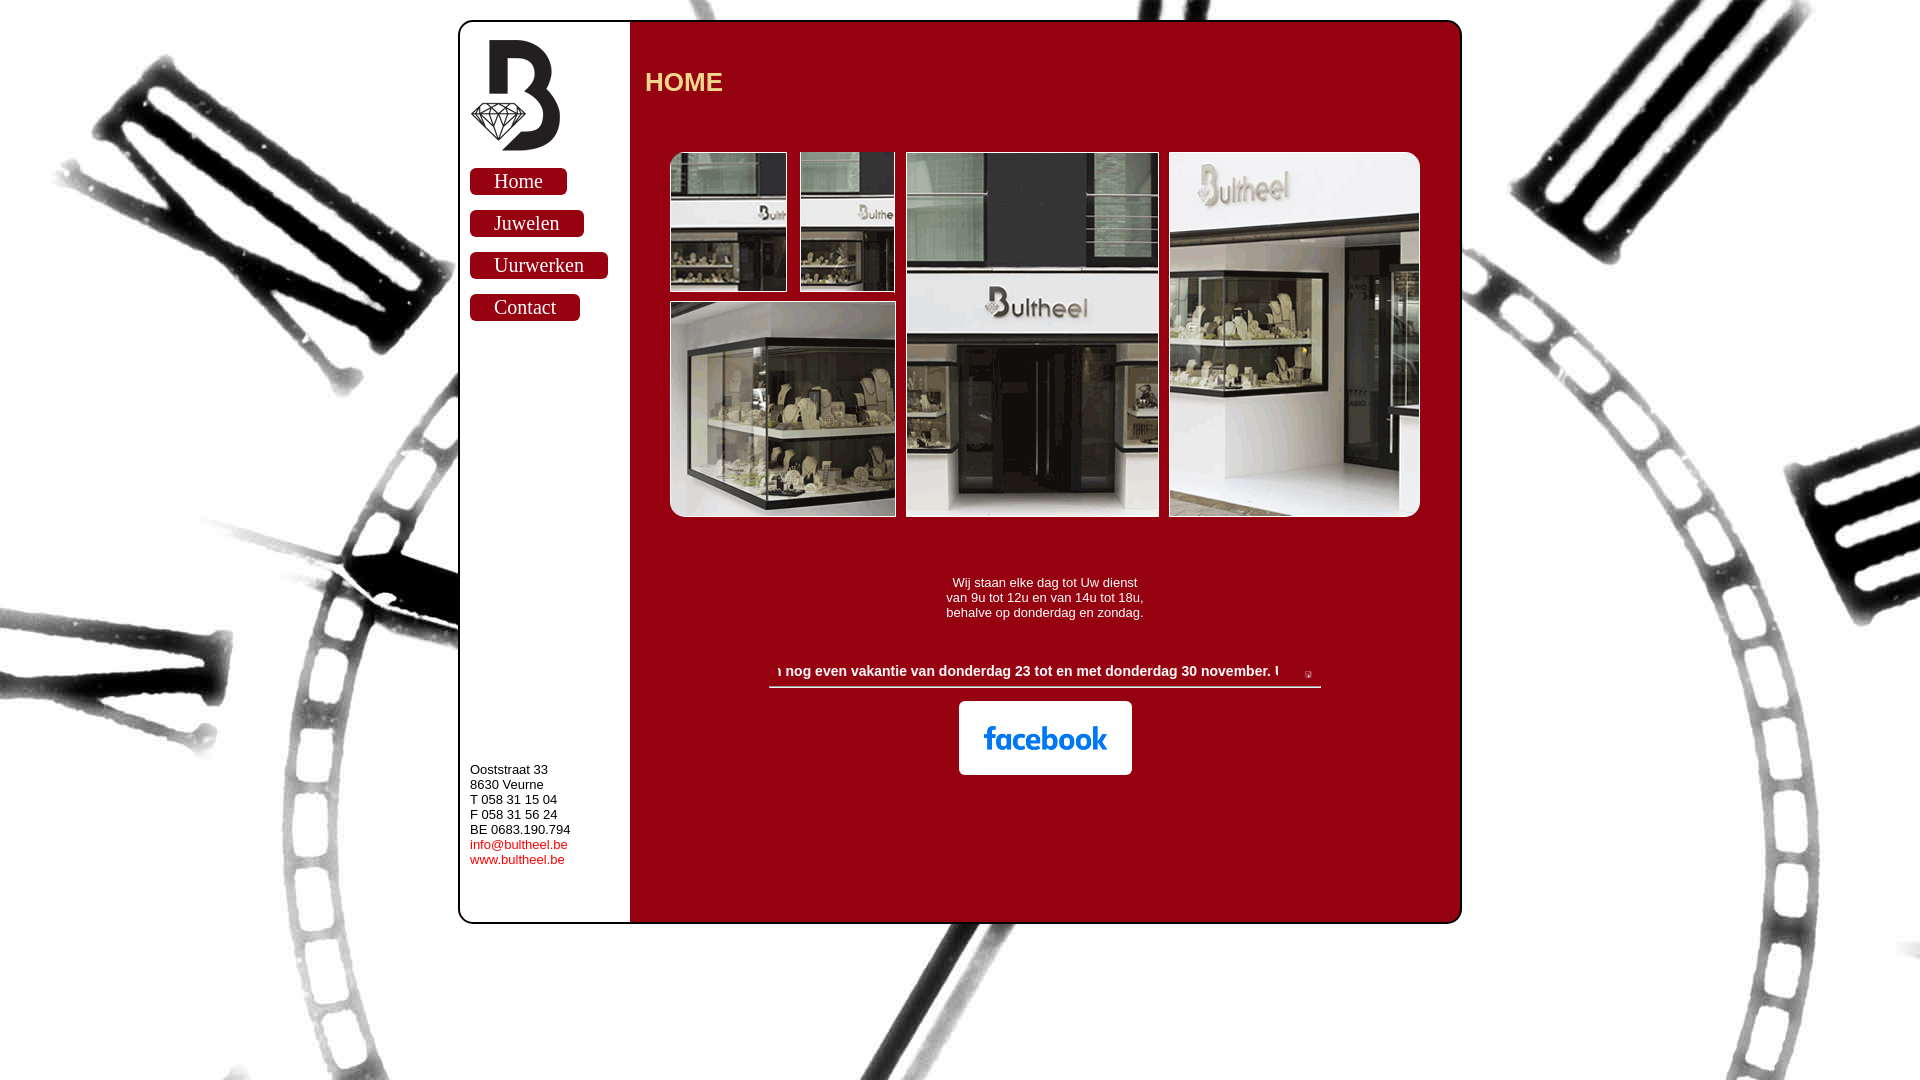  Describe the element at coordinates (518, 182) in the screenshot. I see `Home` at that location.